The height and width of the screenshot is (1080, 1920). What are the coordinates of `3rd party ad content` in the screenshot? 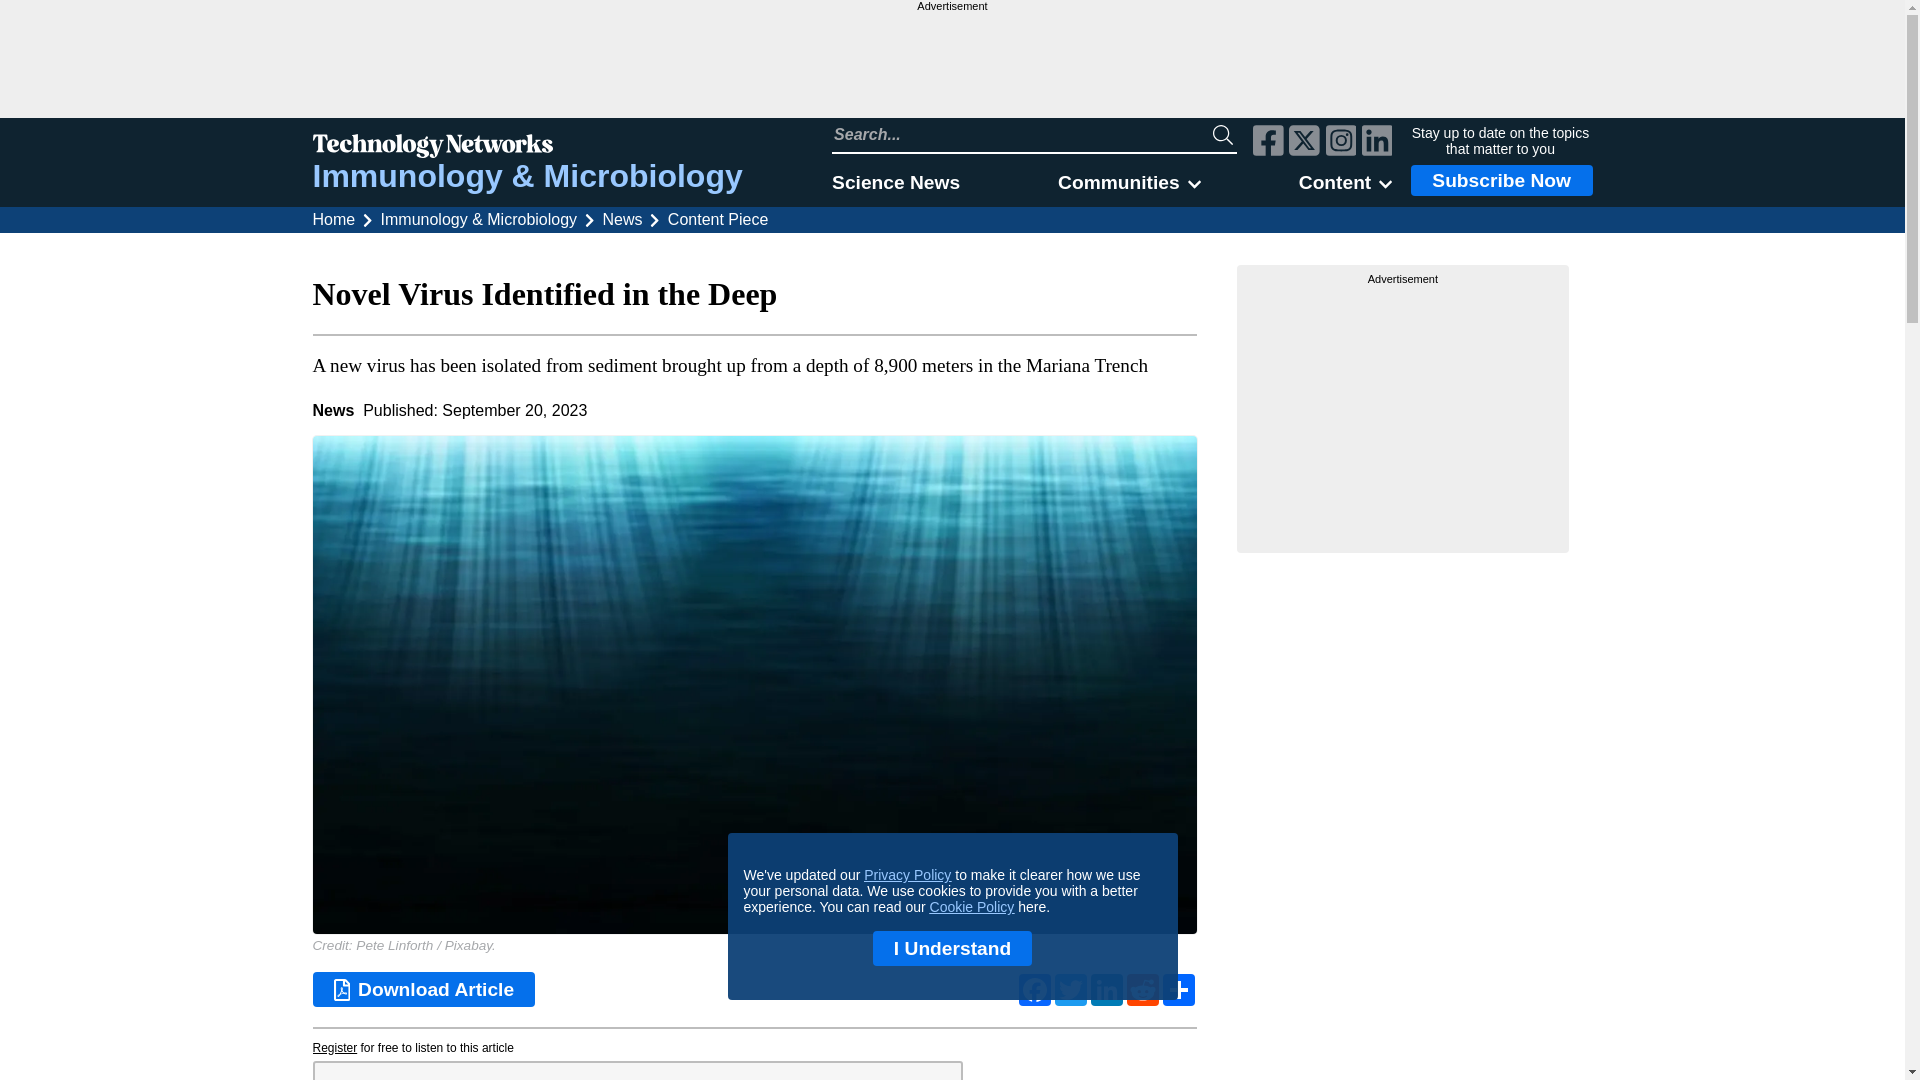 It's located at (951, 65).